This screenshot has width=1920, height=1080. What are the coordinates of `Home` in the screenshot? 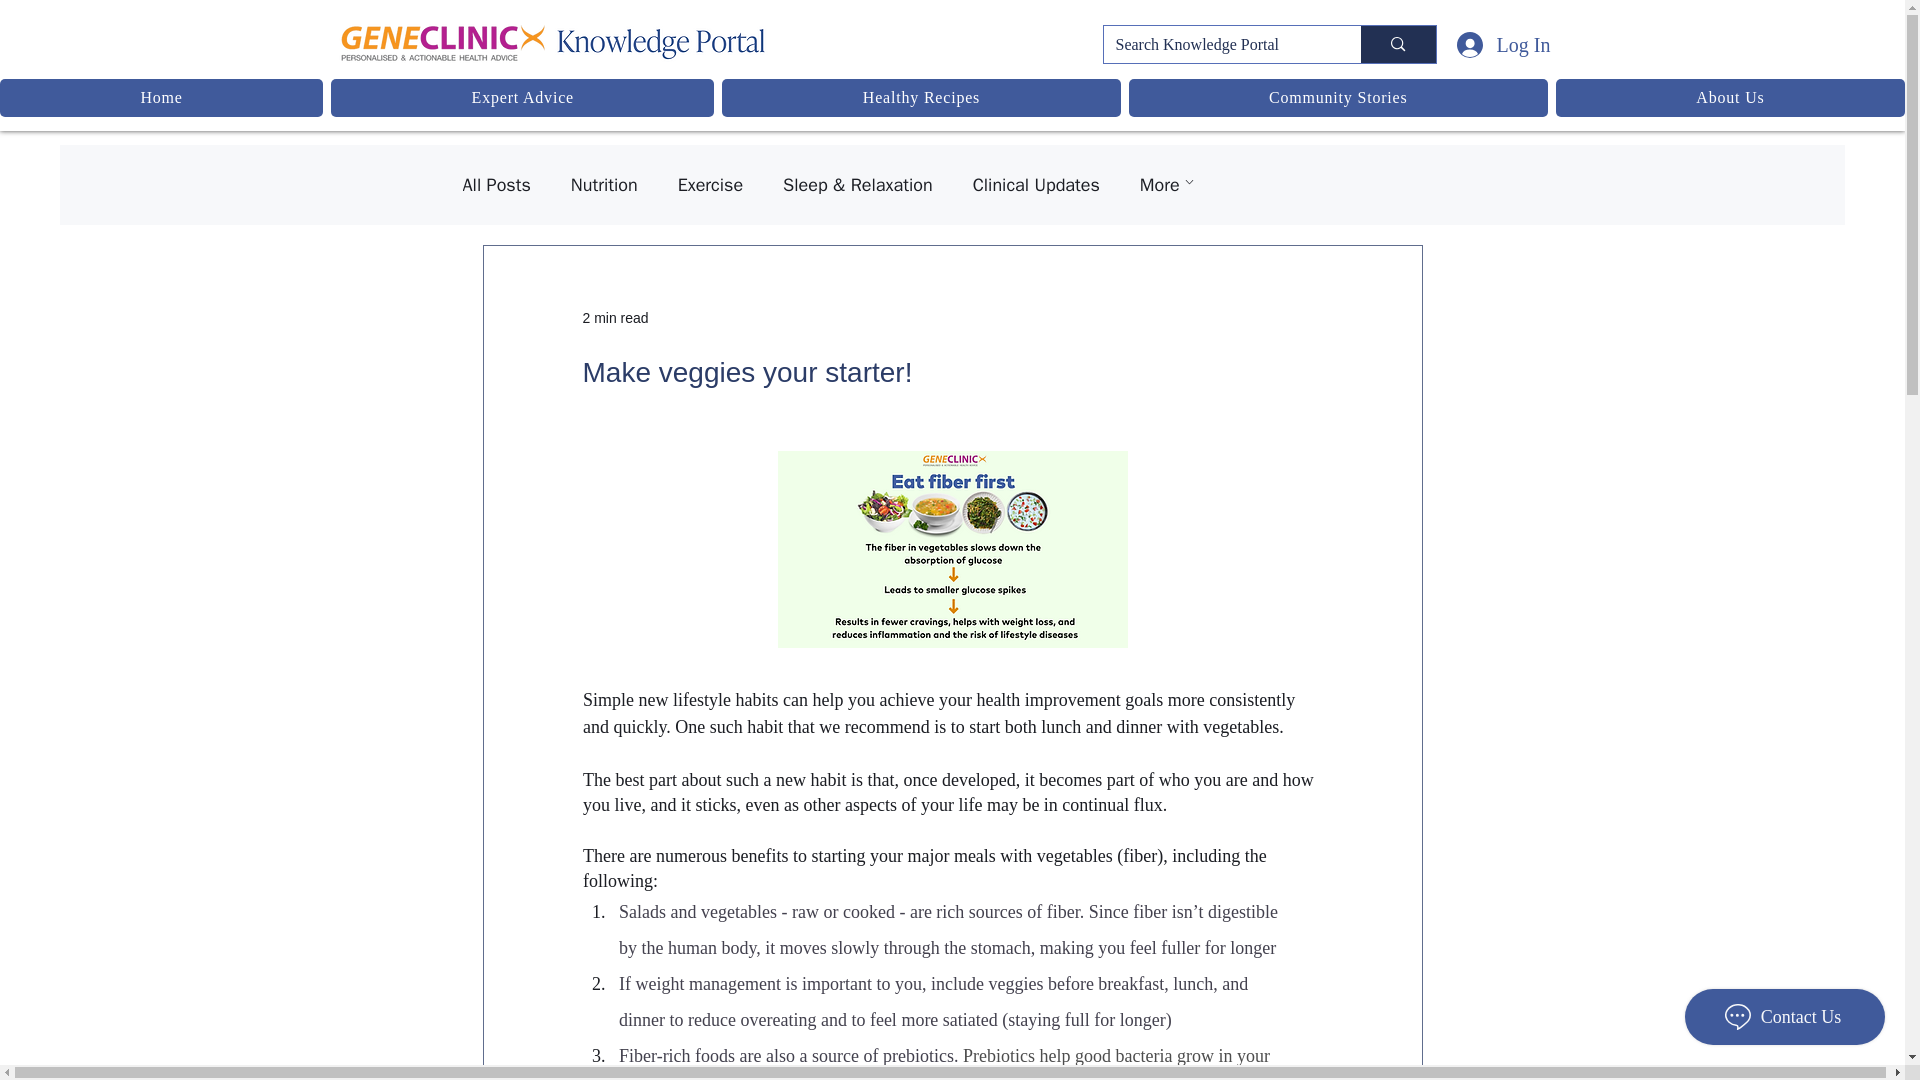 It's located at (161, 97).